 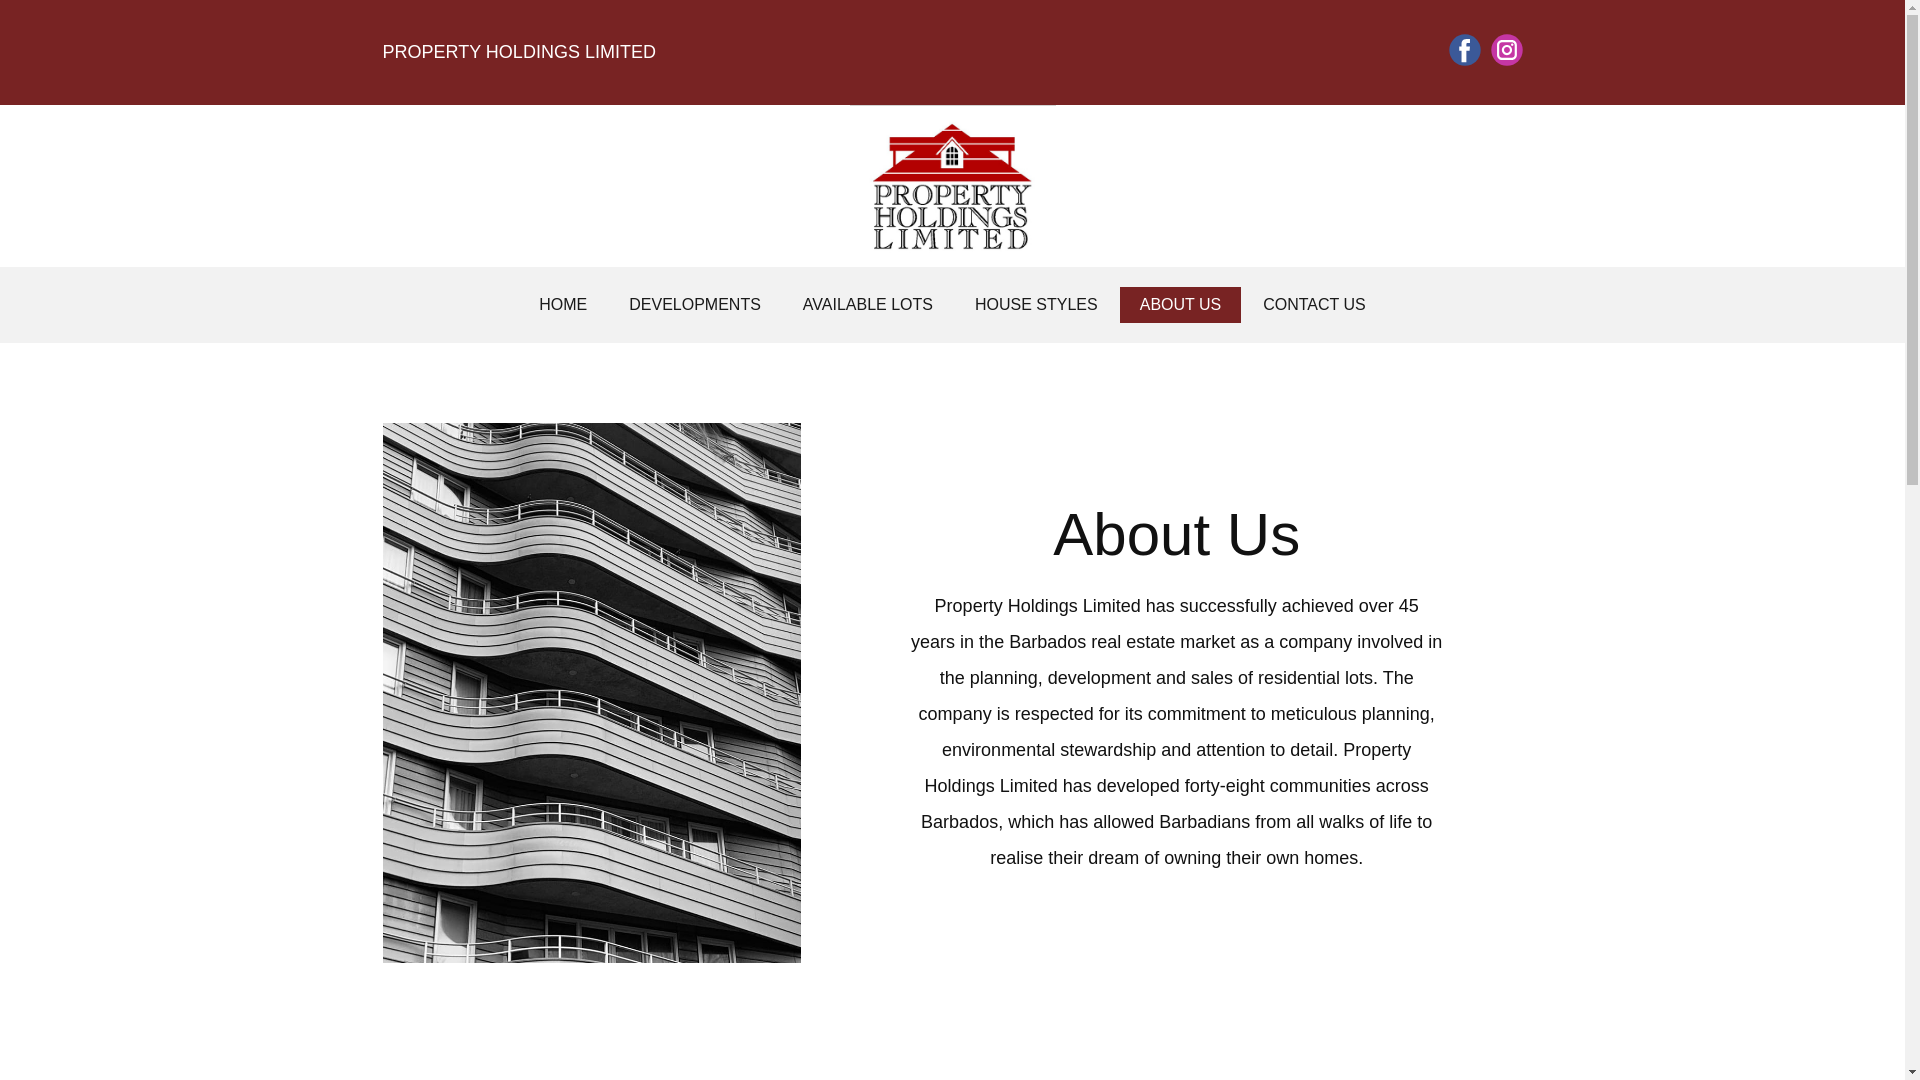 I want to click on AVAILABLE LOTS, so click(x=868, y=304).